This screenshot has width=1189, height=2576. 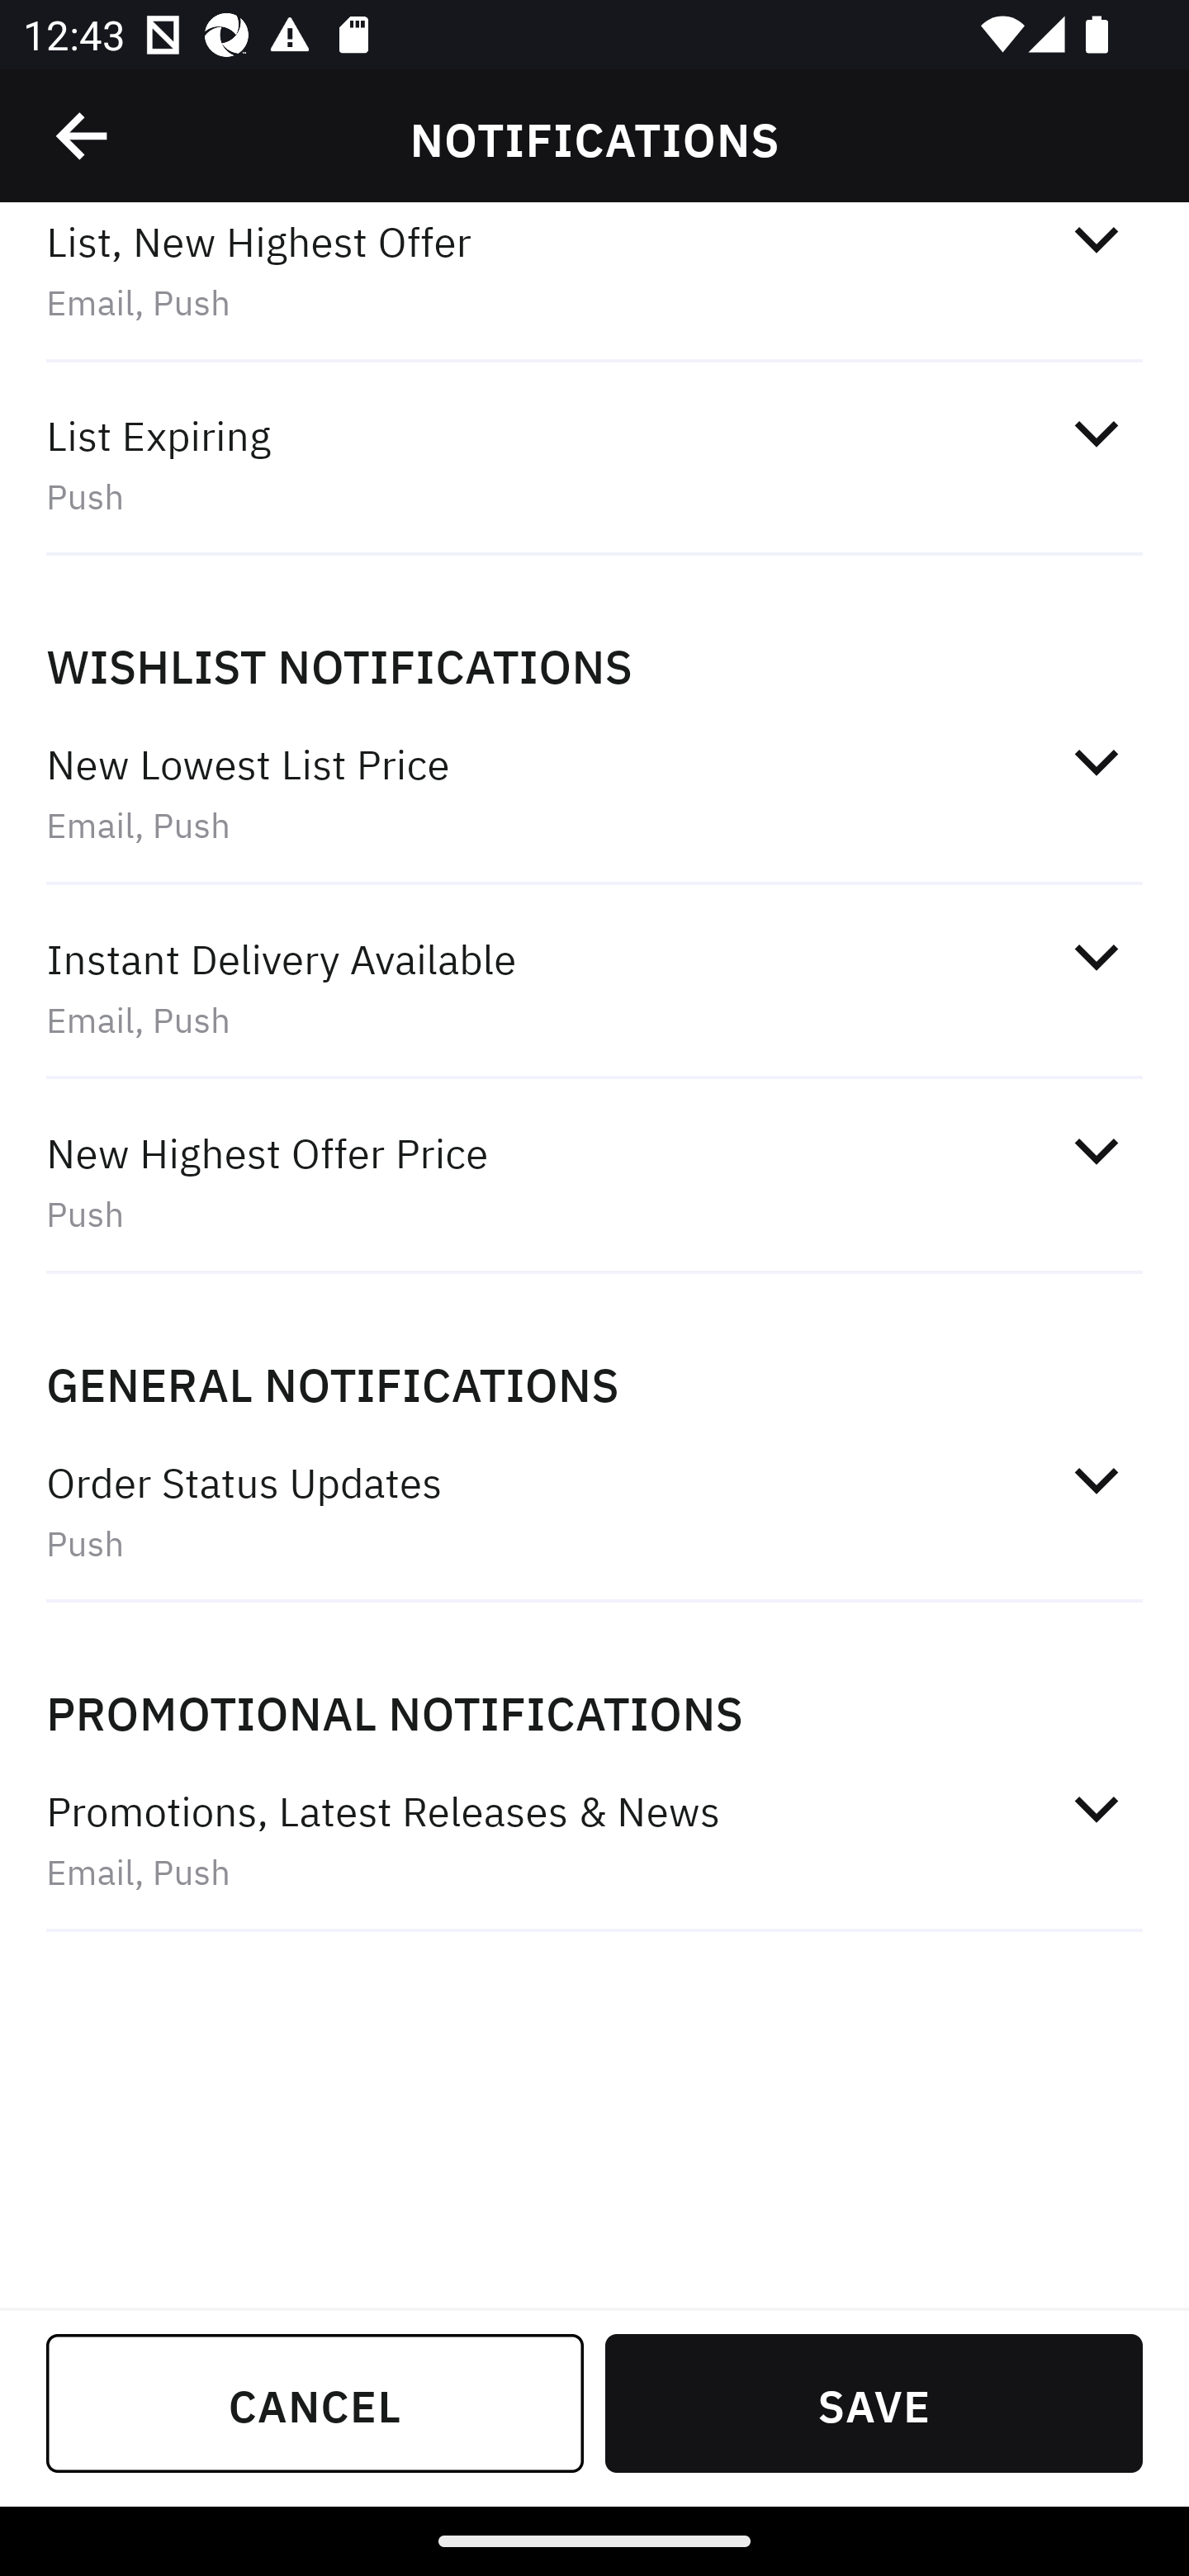 What do you see at coordinates (594, 1510) in the screenshot?
I see `Order Status Updates  Push` at bounding box center [594, 1510].